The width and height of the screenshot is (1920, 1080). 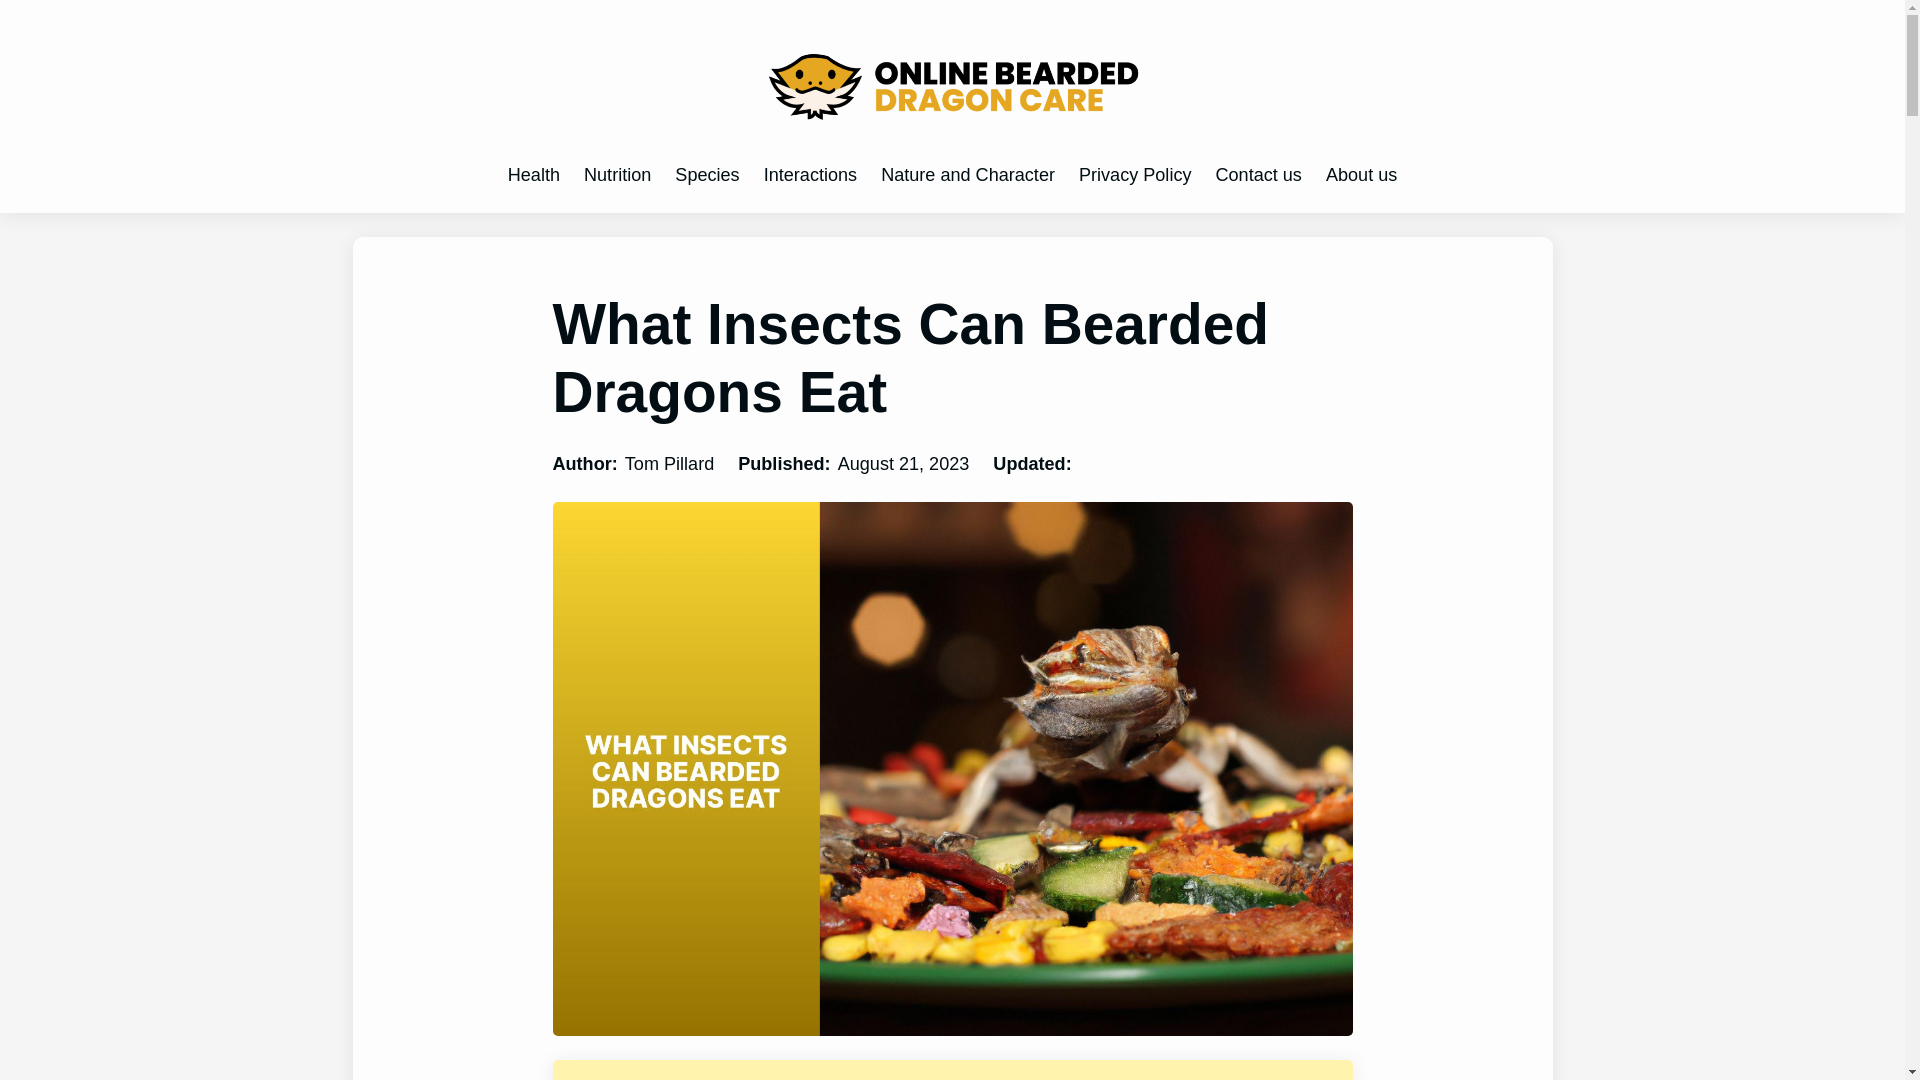 What do you see at coordinates (968, 175) in the screenshot?
I see `Nature and Character` at bounding box center [968, 175].